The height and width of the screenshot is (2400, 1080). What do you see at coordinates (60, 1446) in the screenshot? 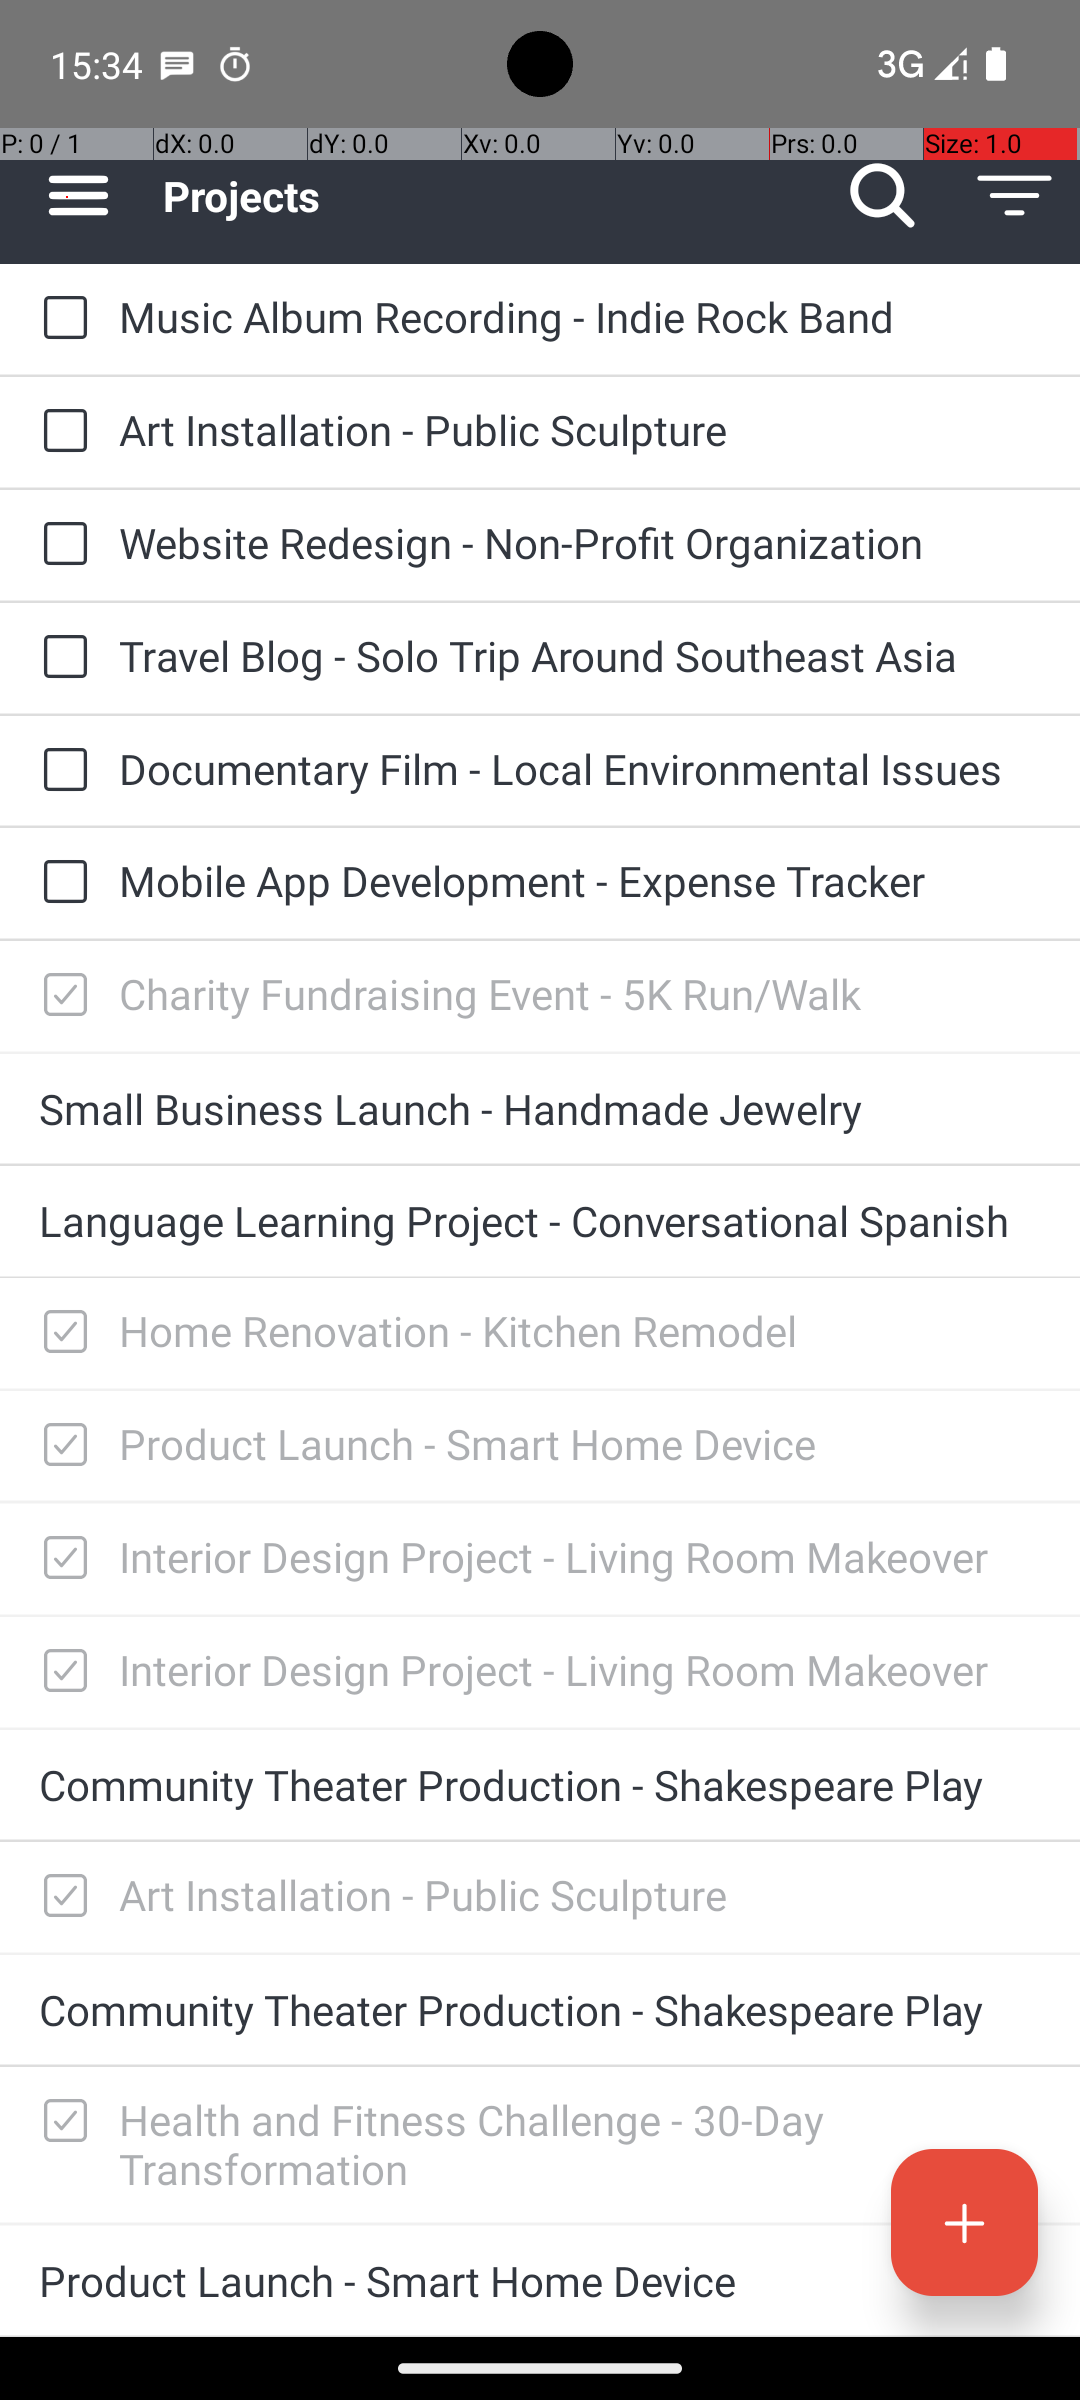
I see `to-do: Product Launch - Smart Home Device` at bounding box center [60, 1446].